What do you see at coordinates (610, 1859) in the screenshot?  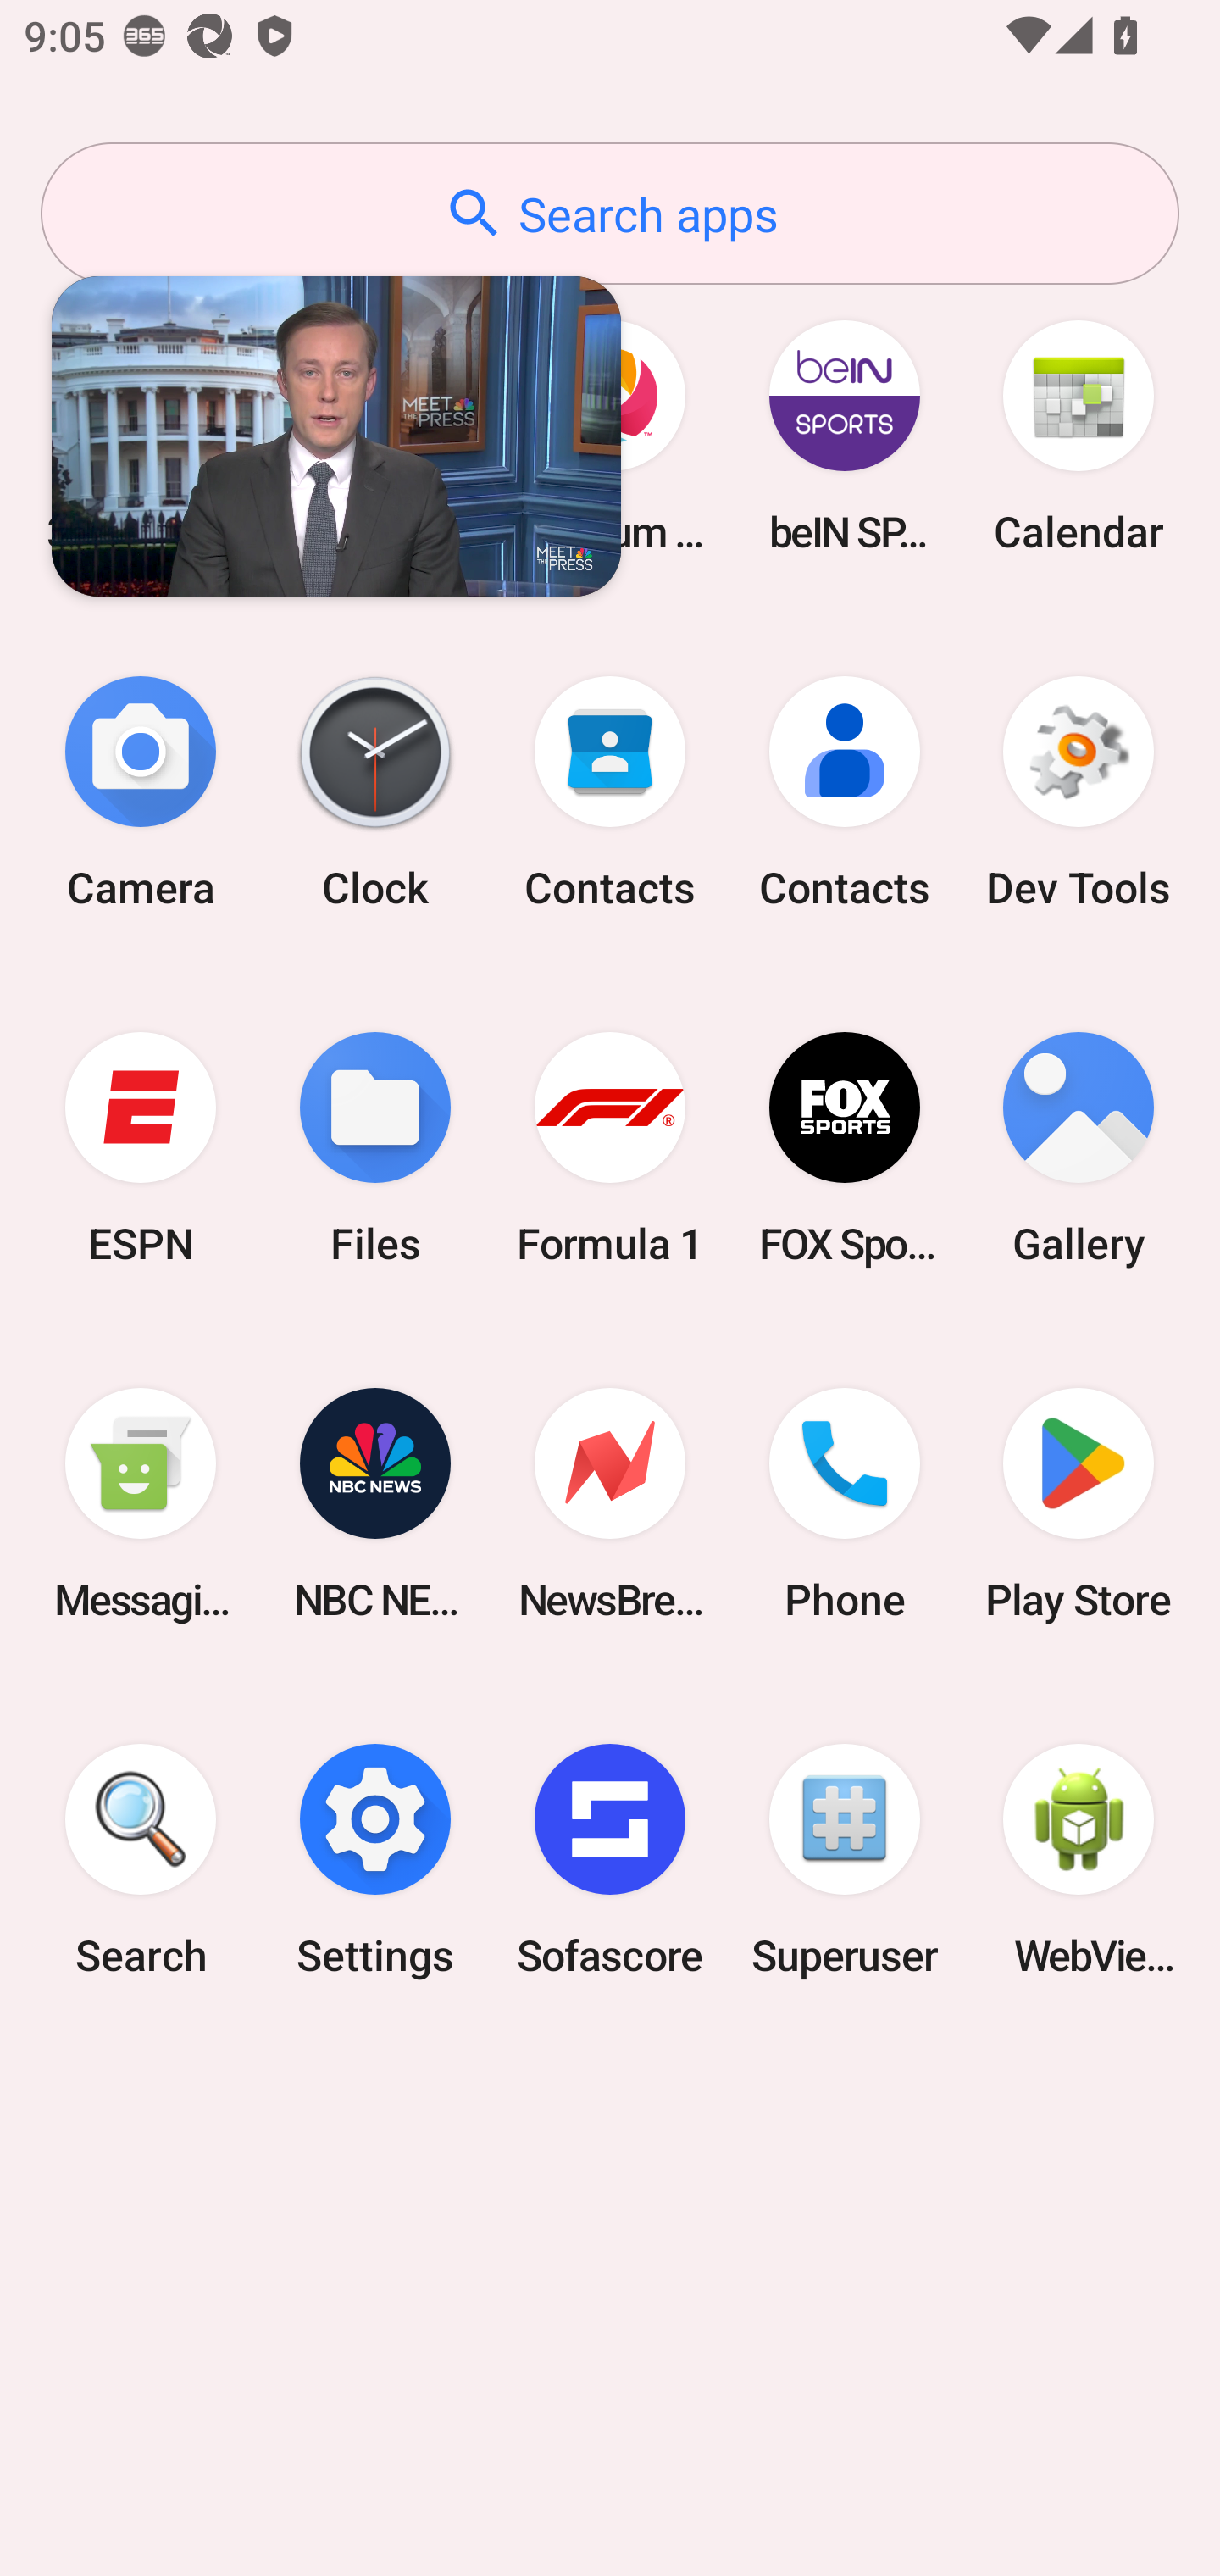 I see `Sofascore` at bounding box center [610, 1859].